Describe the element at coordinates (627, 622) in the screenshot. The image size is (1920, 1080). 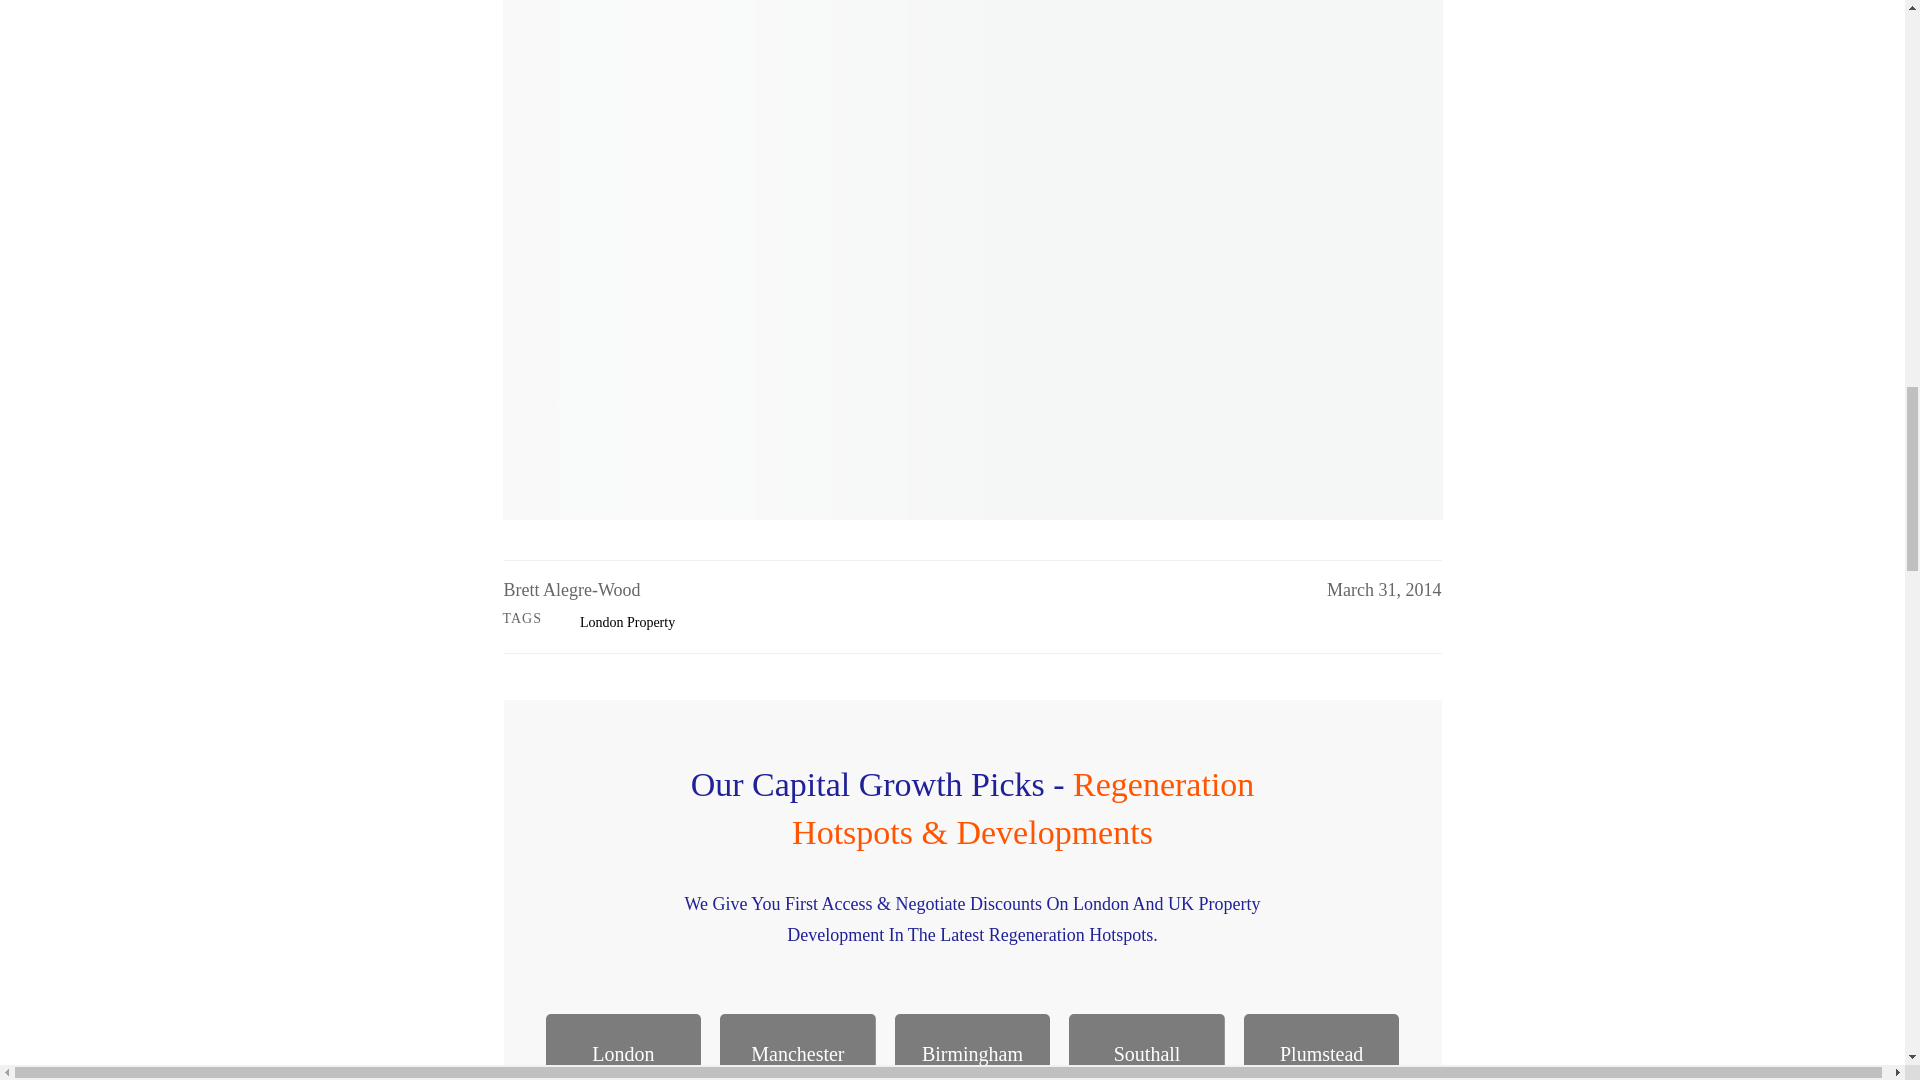
I see `London Property` at that location.